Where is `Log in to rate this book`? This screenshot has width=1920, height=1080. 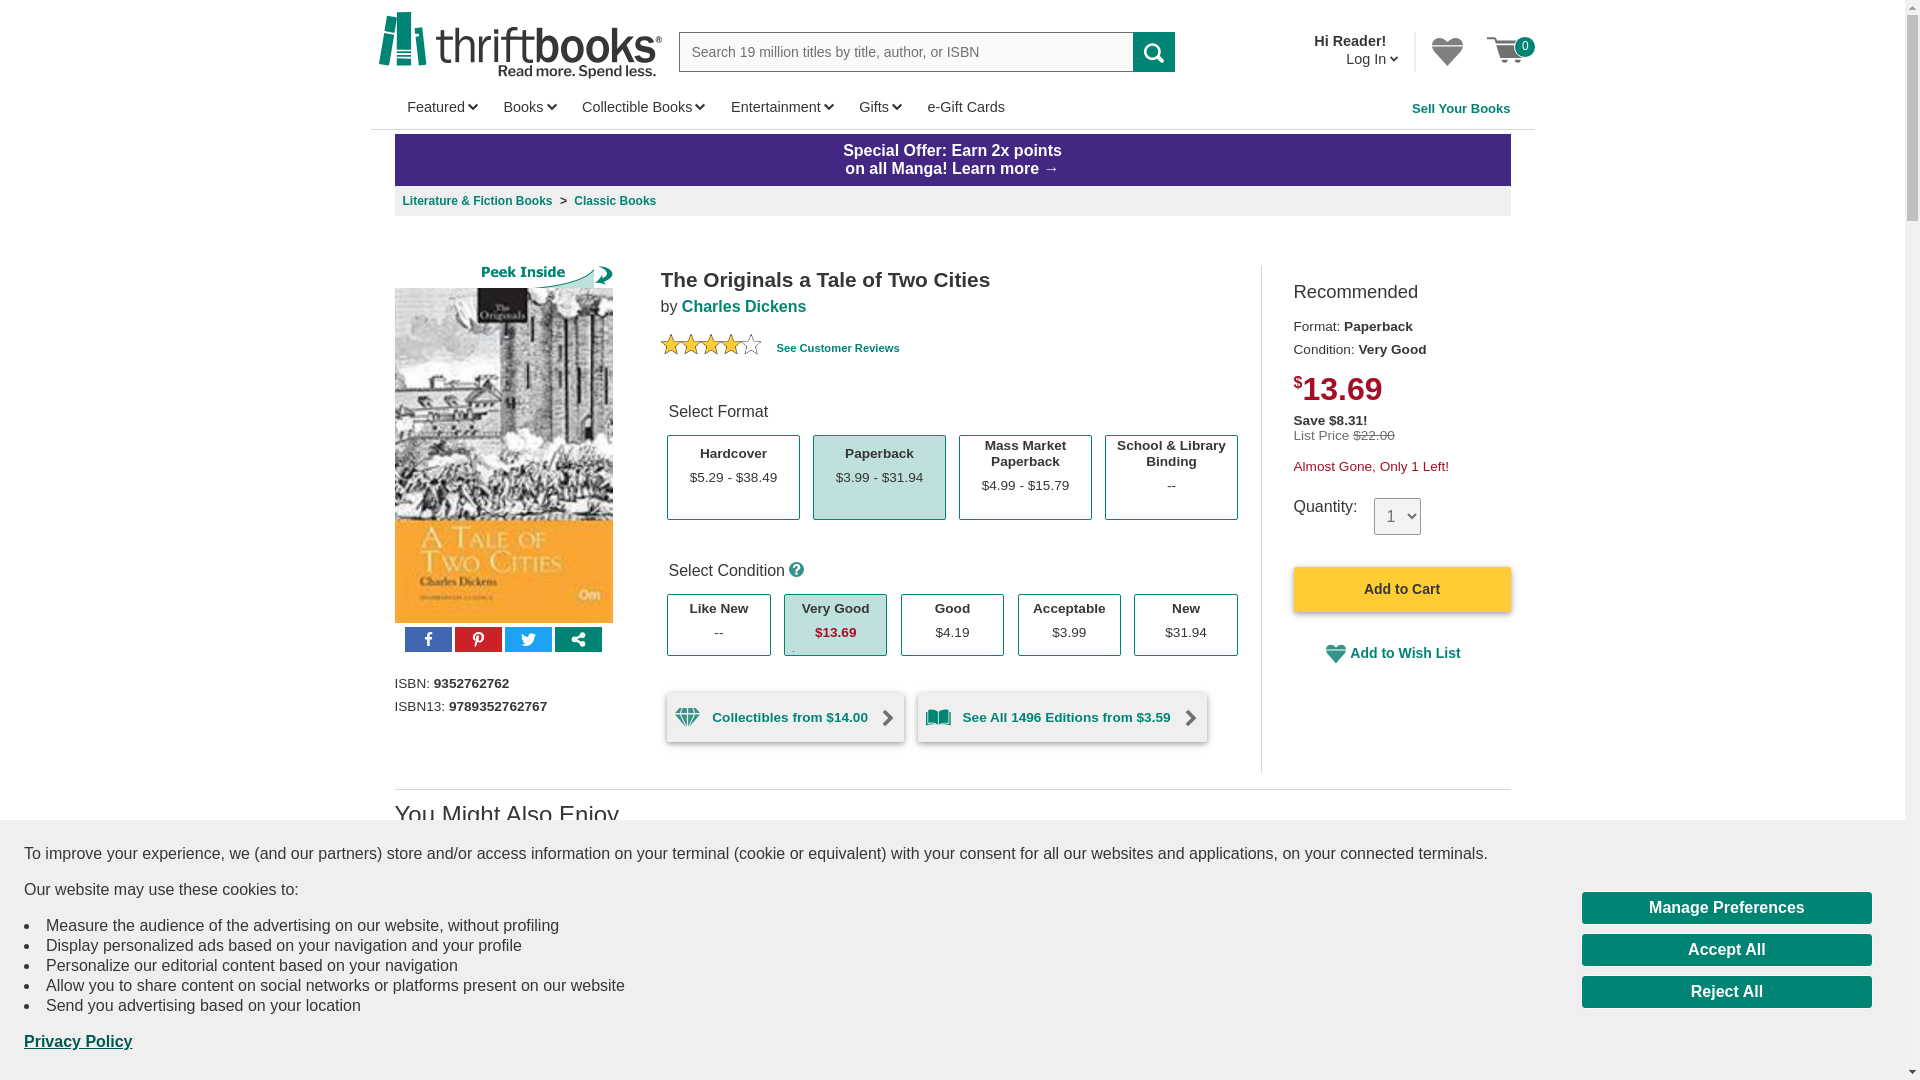 Log in to rate this book is located at coordinates (710, 348).